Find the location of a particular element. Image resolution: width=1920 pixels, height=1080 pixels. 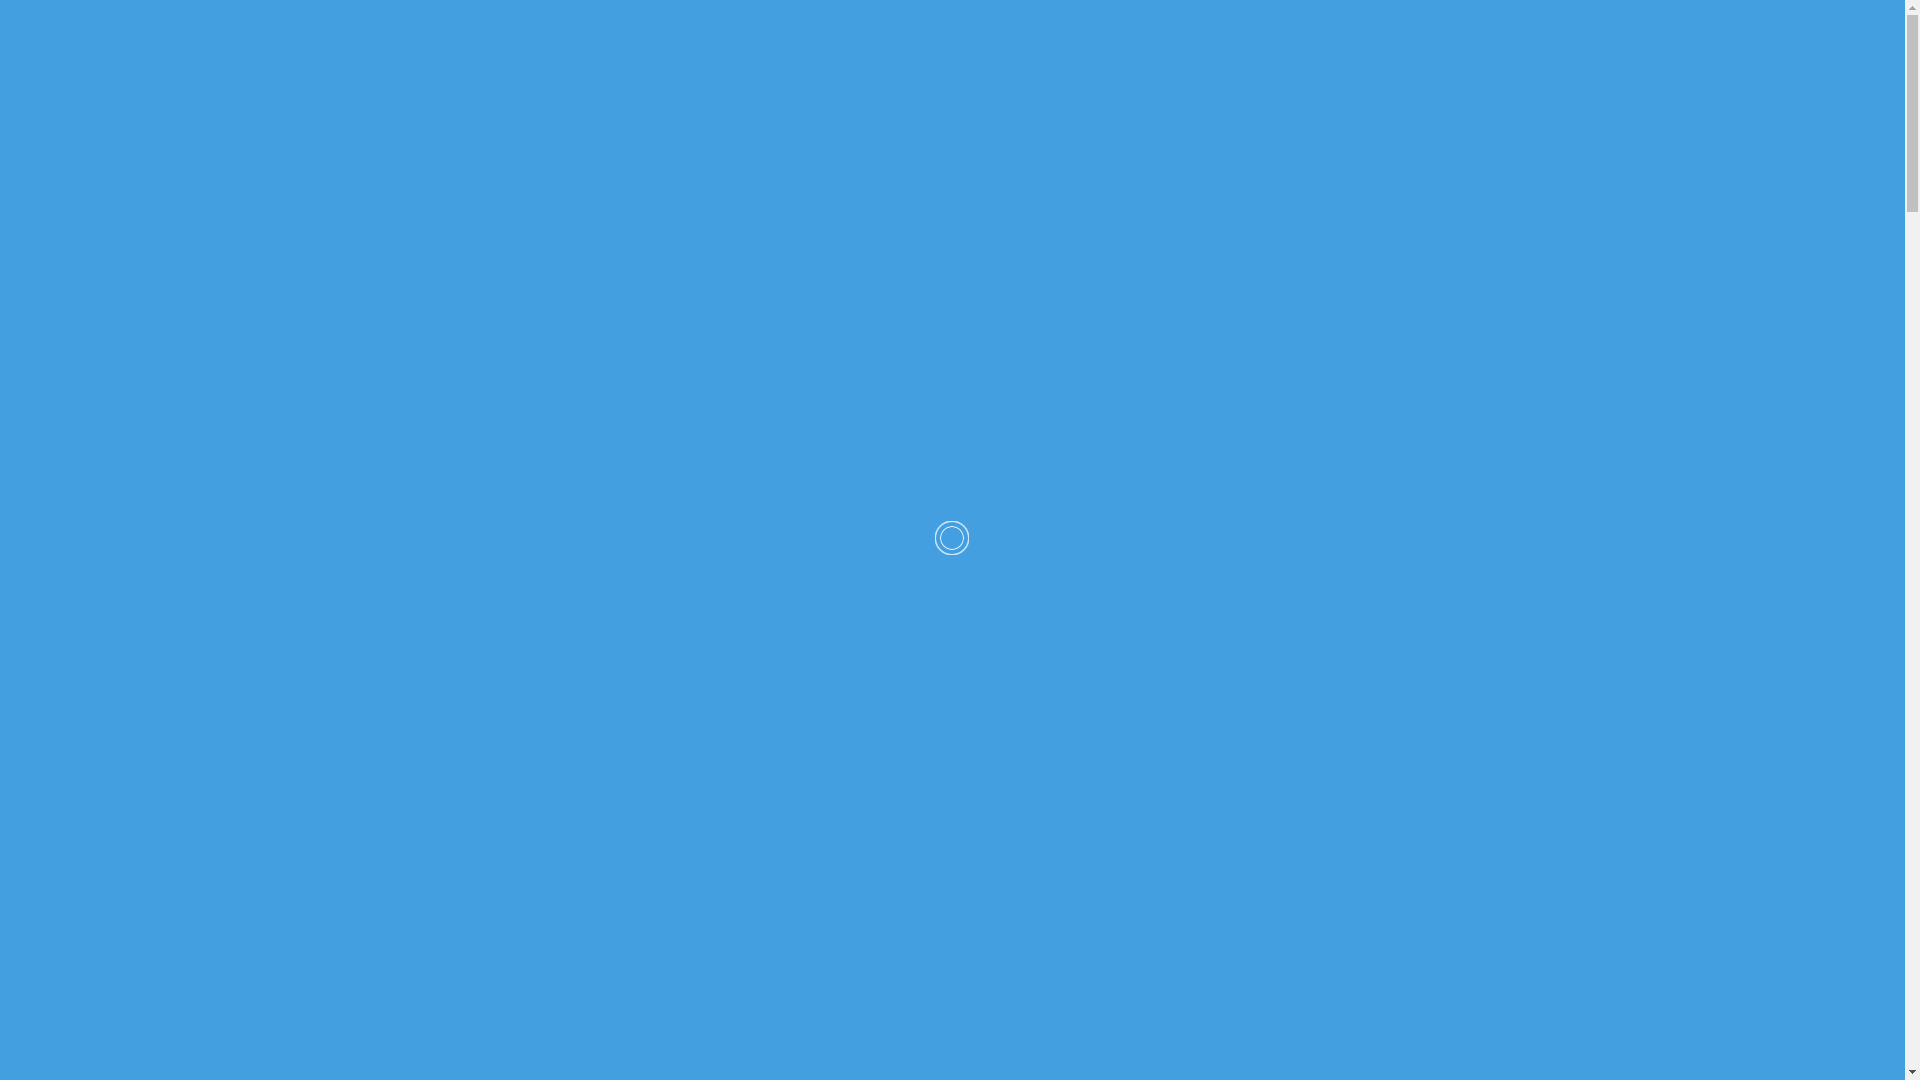

Fullscreen is located at coordinates (1008, 869).